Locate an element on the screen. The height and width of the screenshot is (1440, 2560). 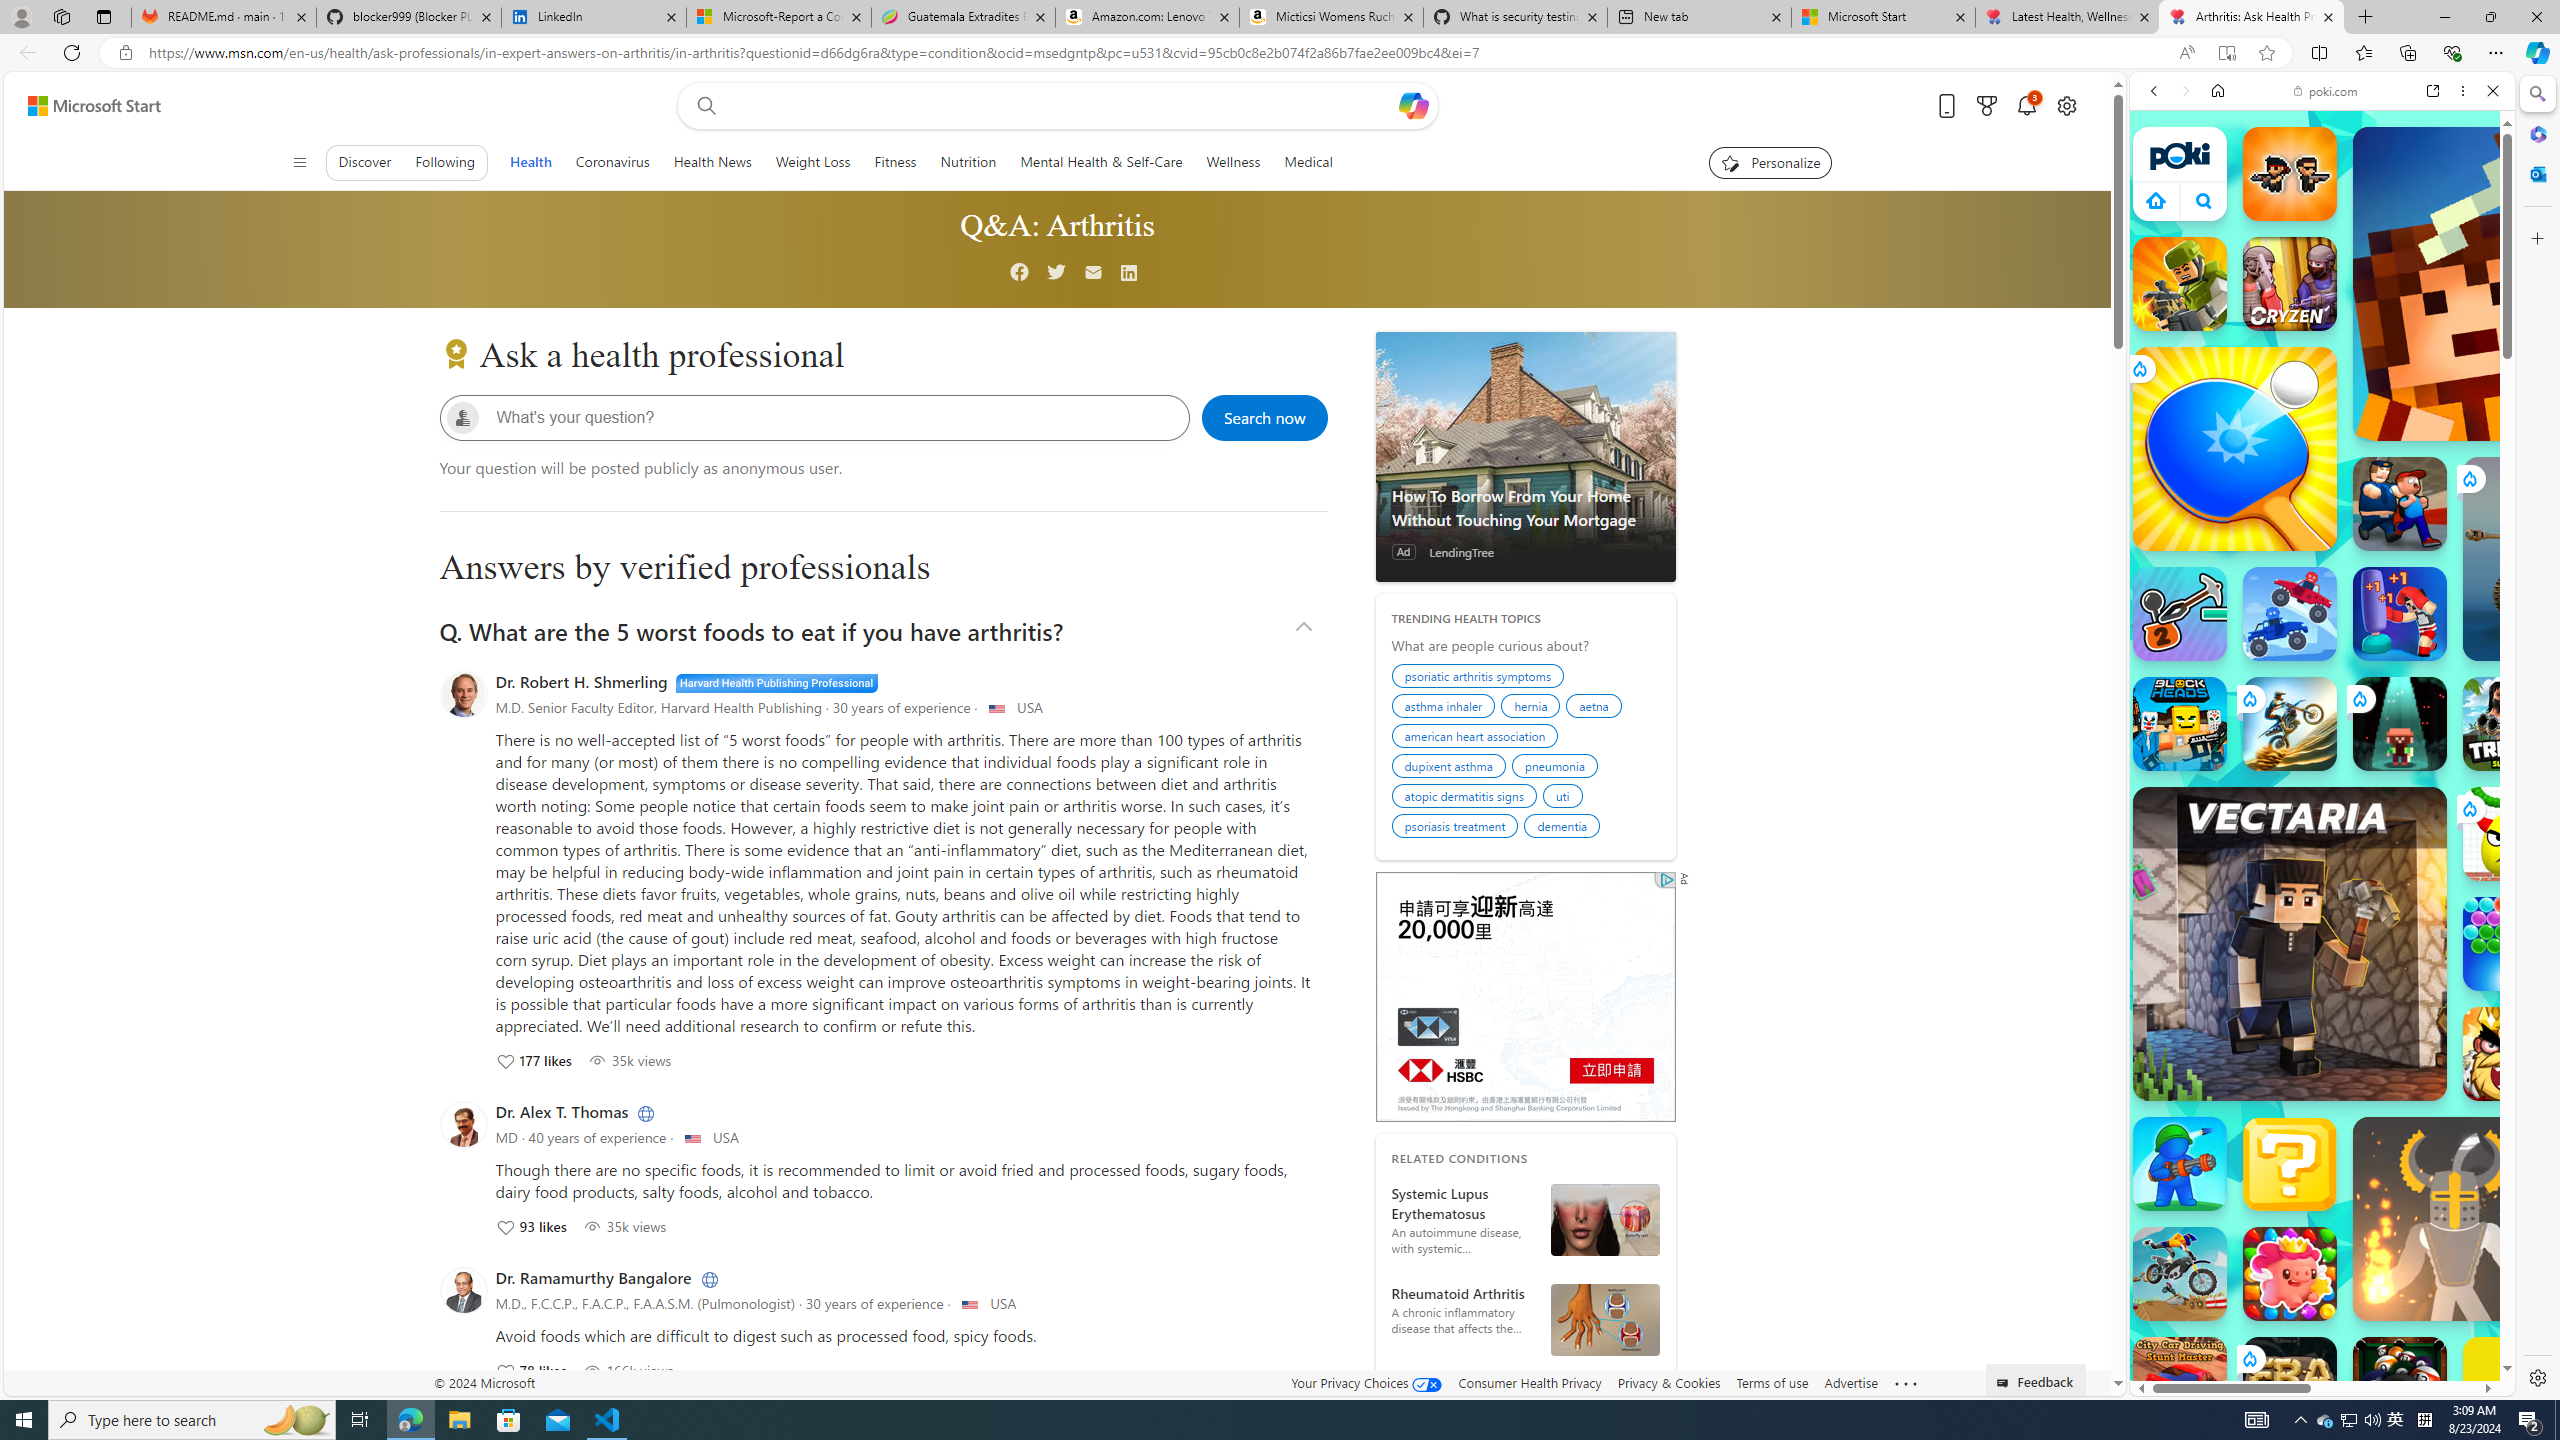
City Car Driving: Stunt Master is located at coordinates (2180, 1384).